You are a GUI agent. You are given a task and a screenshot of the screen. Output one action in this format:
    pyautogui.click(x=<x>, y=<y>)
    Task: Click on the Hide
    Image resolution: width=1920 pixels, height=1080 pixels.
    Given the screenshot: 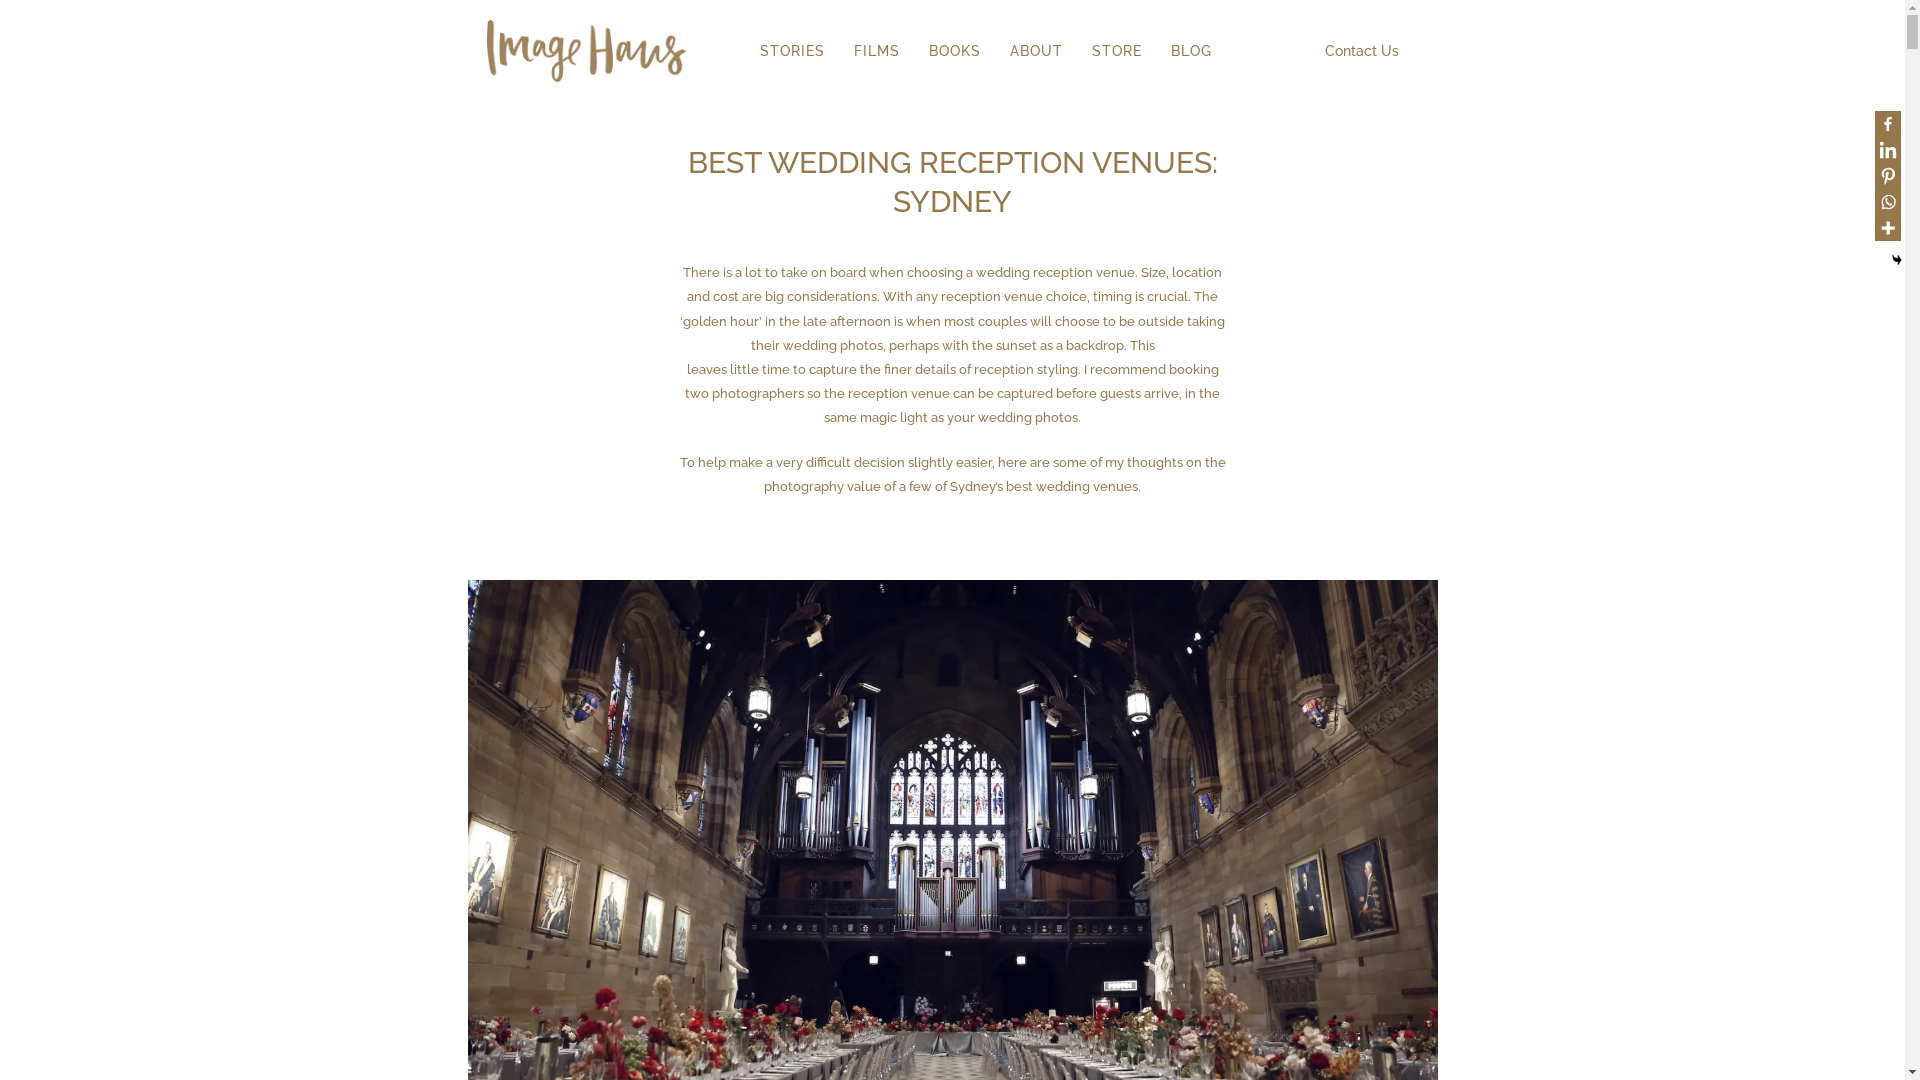 What is the action you would take?
    pyautogui.click(x=1897, y=260)
    